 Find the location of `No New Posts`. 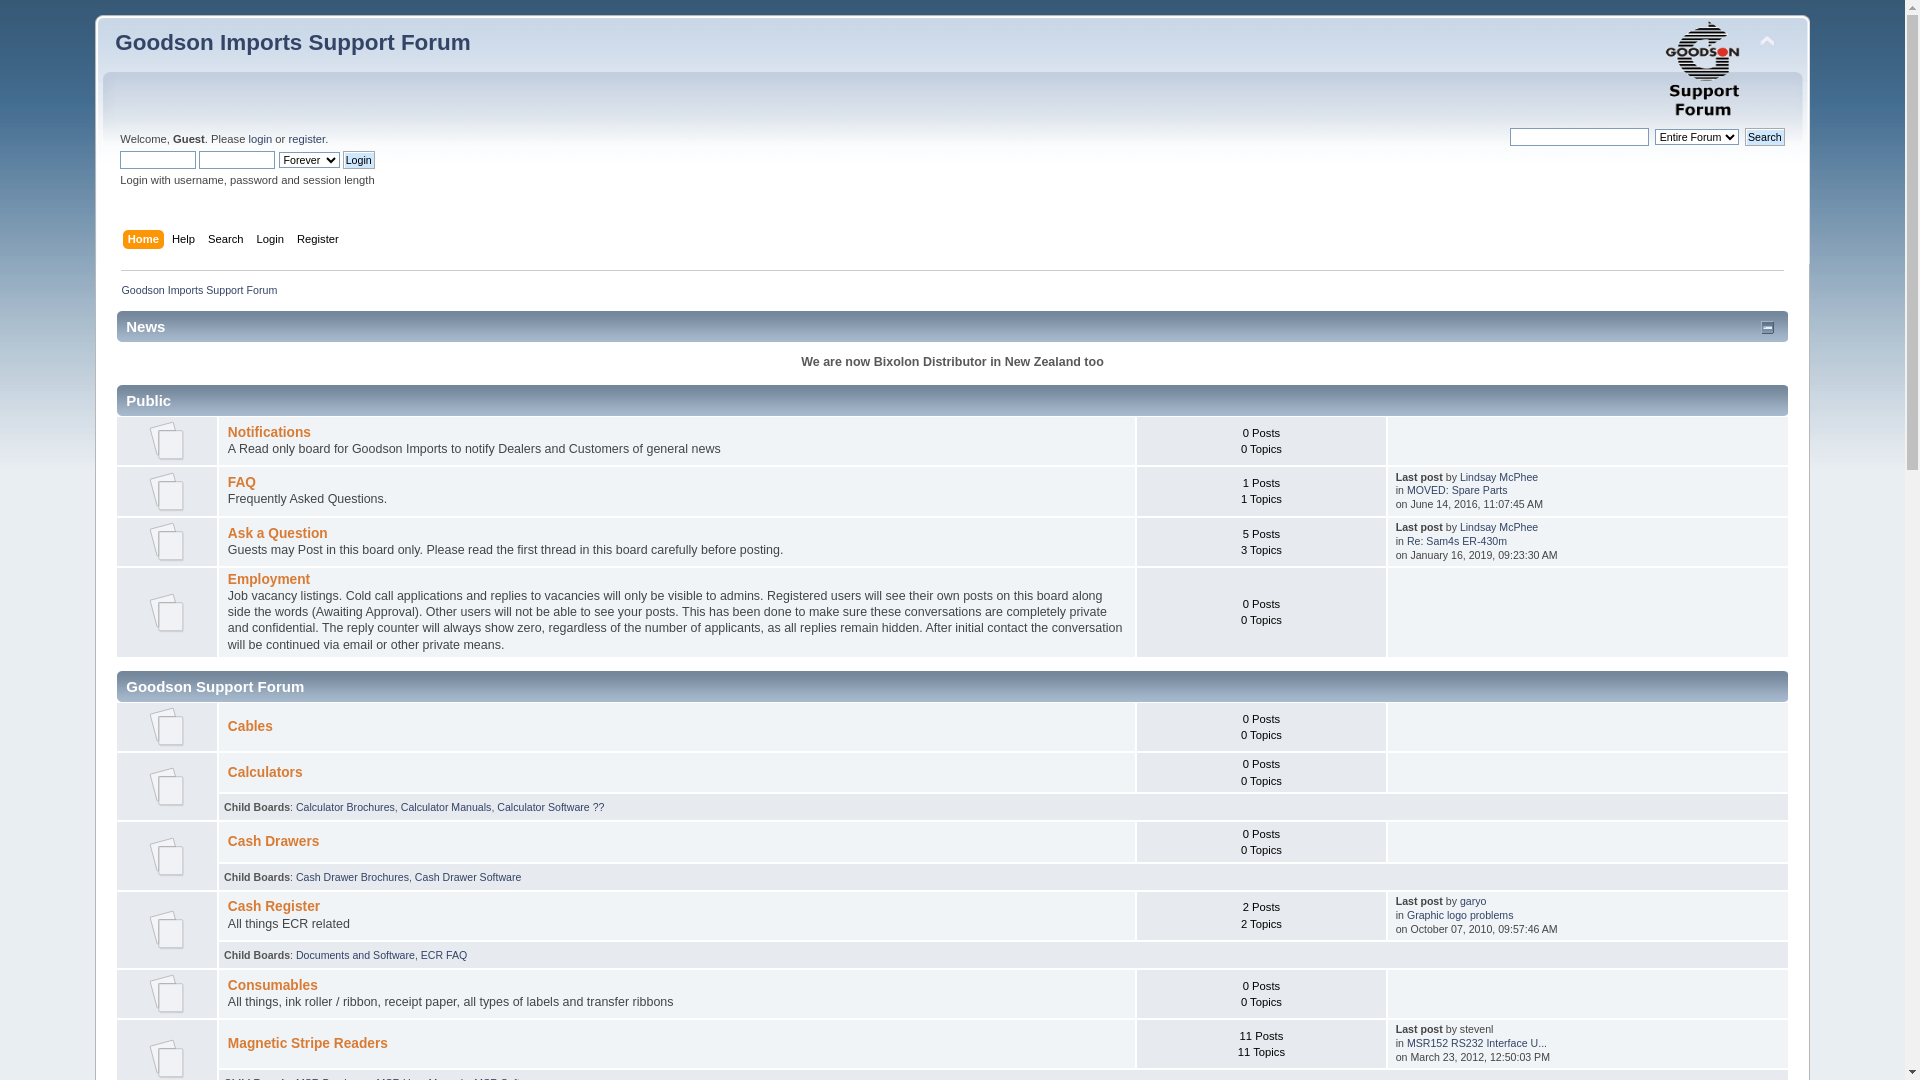

No New Posts is located at coordinates (167, 1058).